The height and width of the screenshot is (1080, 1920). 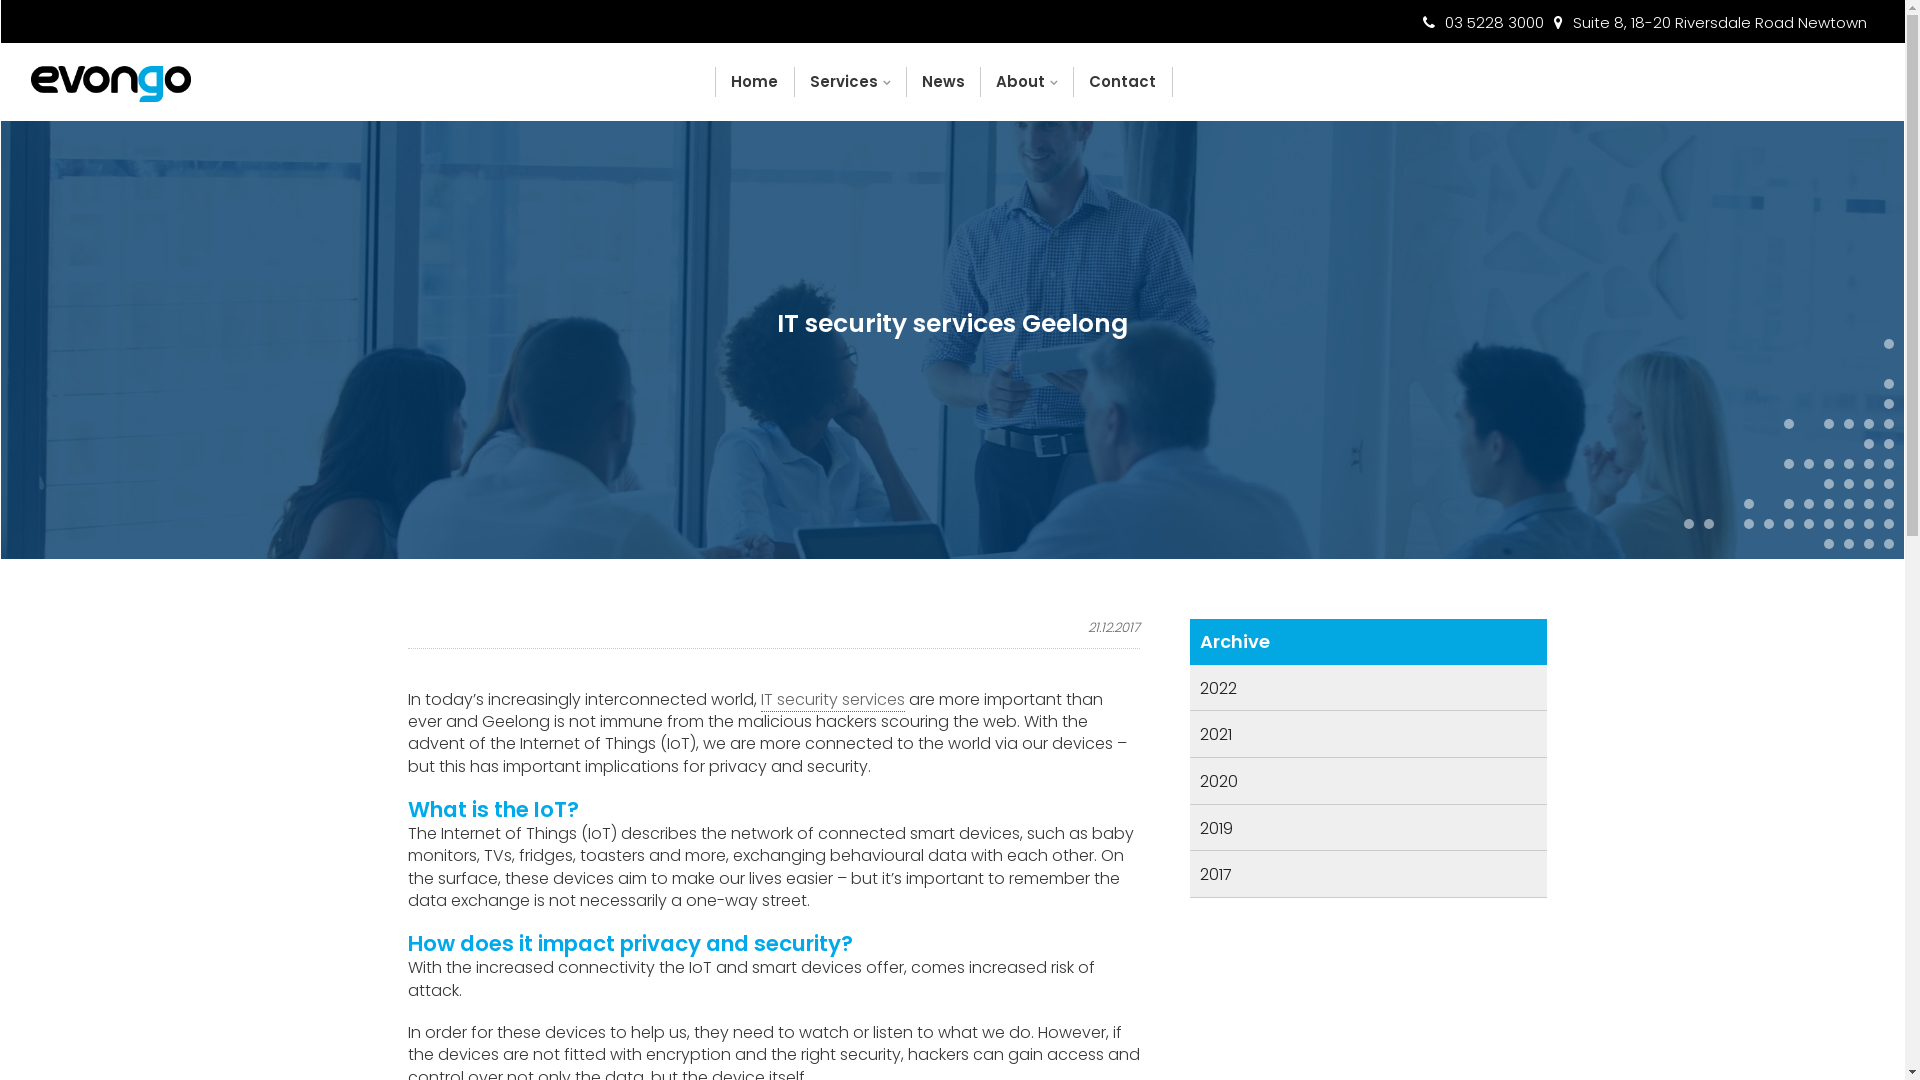 I want to click on Contact, so click(x=1123, y=82).